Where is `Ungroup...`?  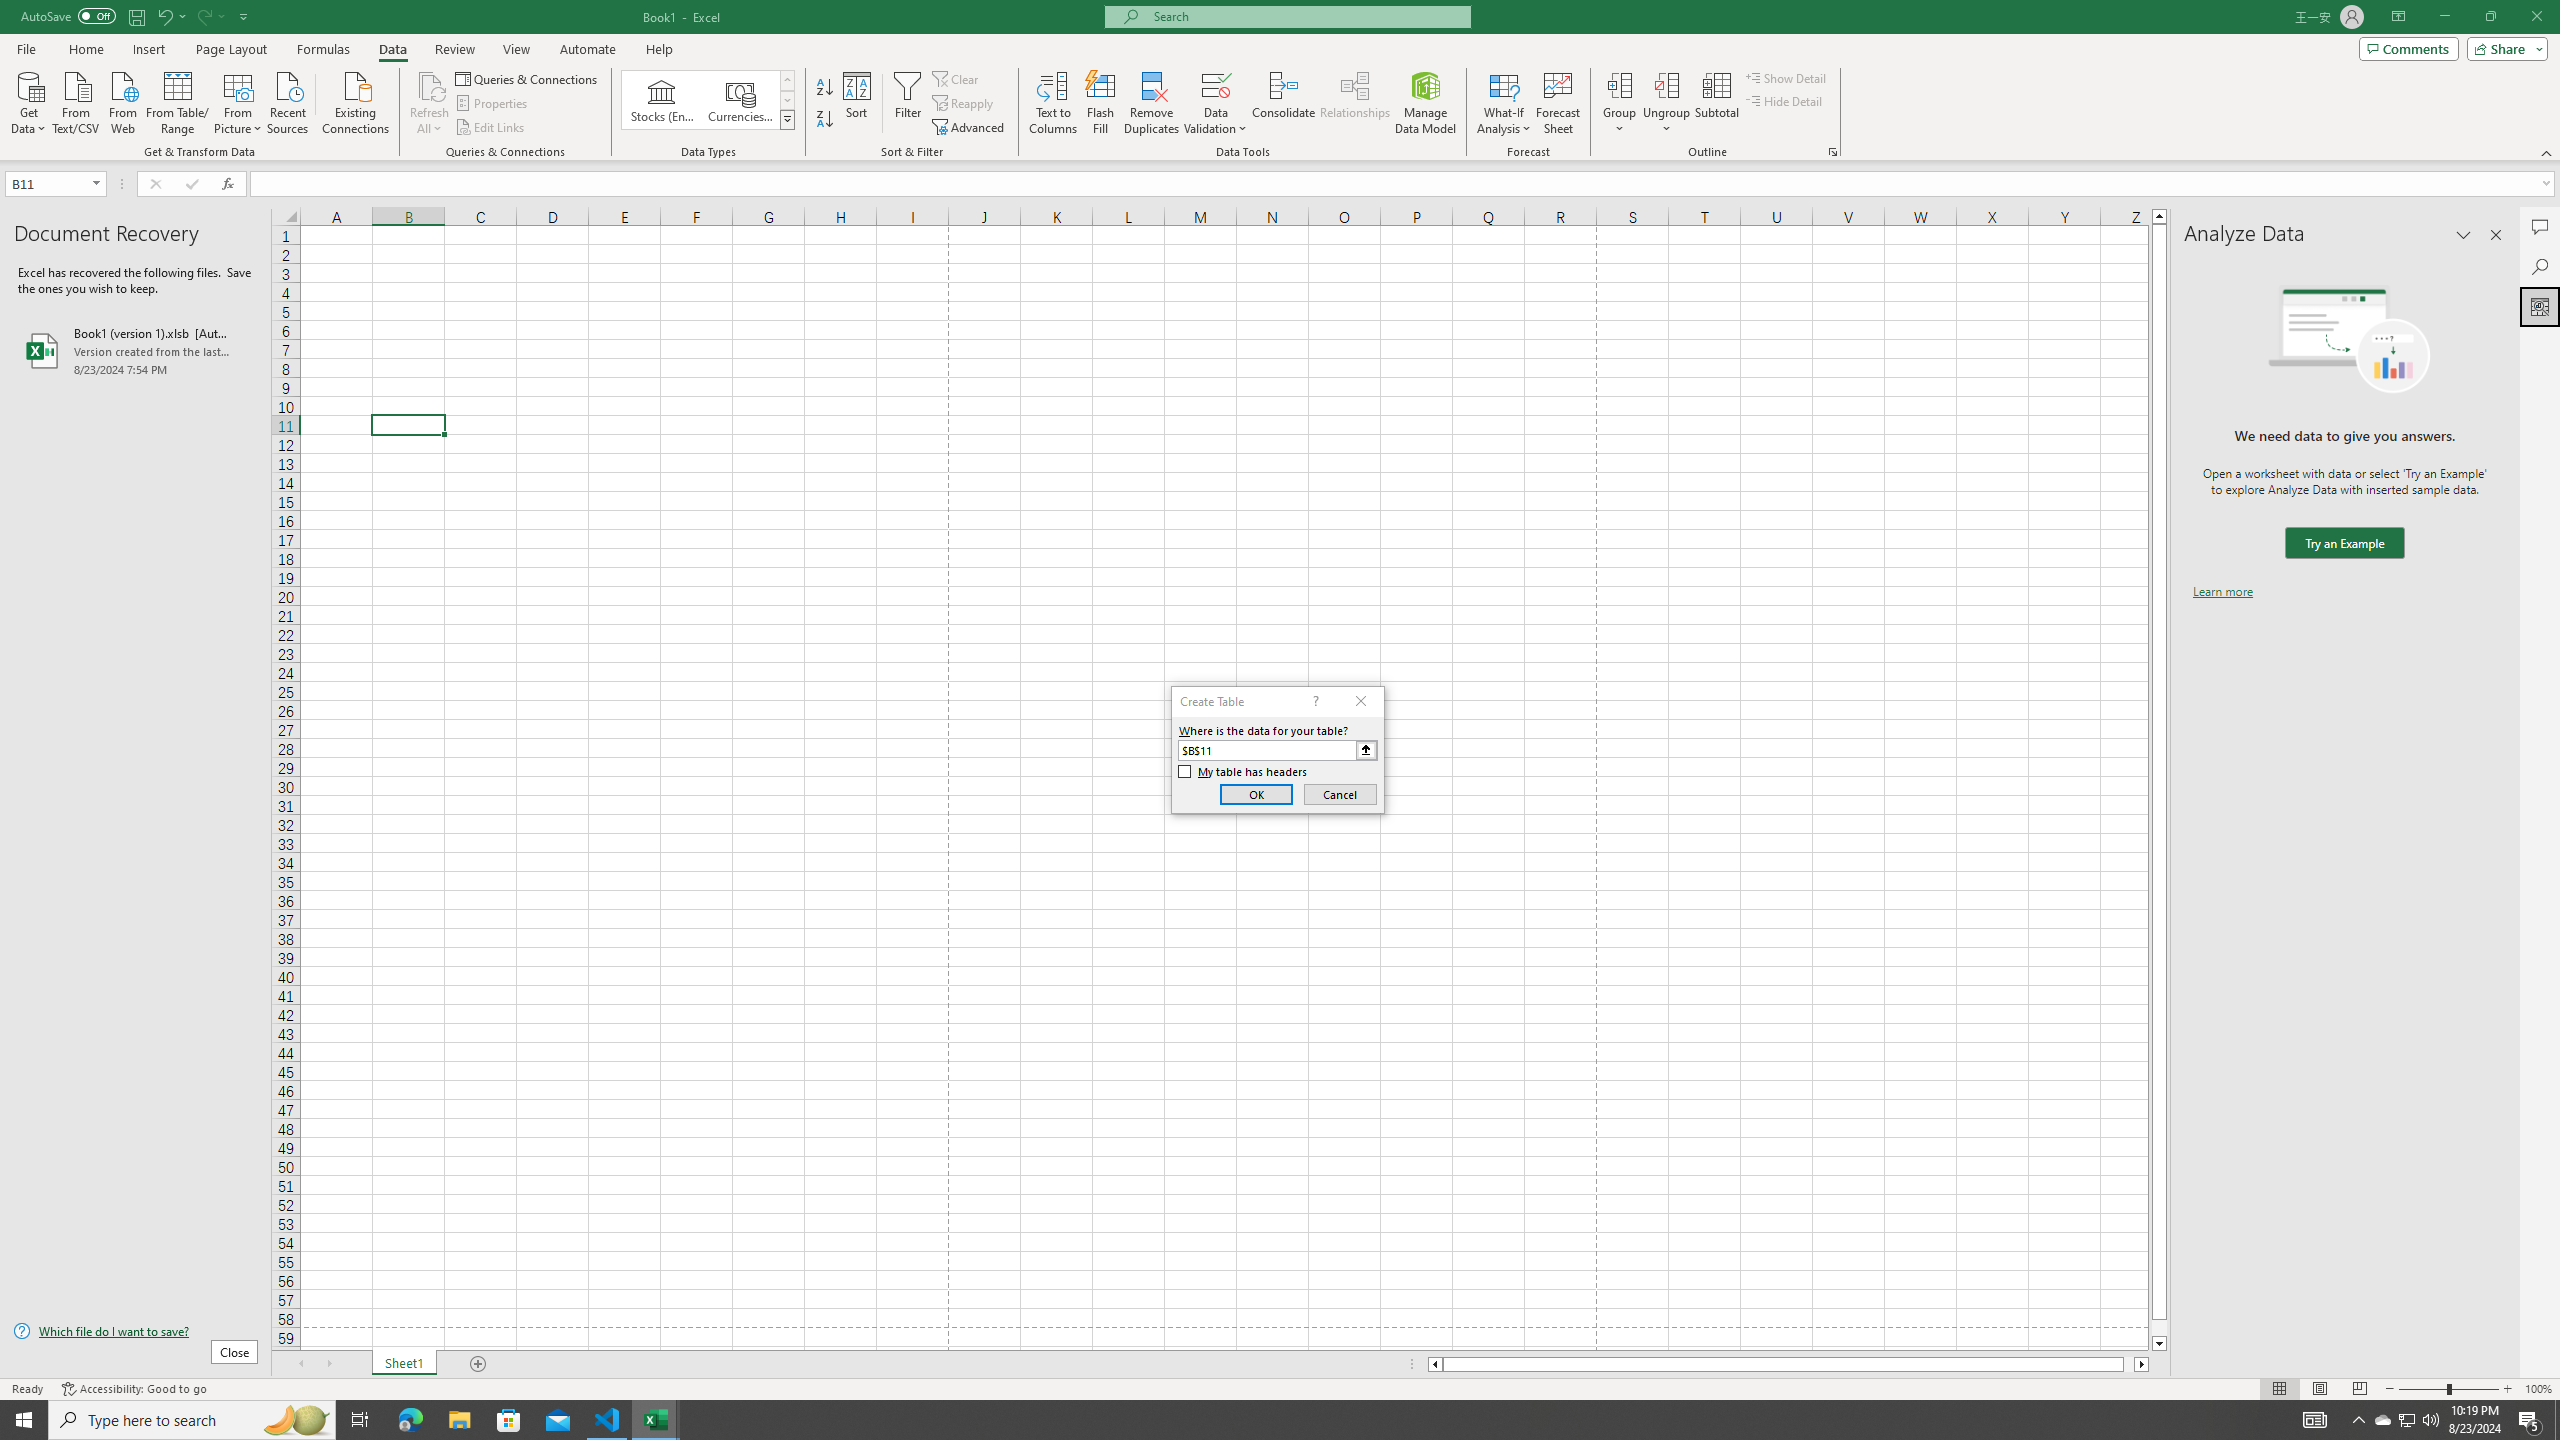
Ungroup... is located at coordinates (1666, 85).